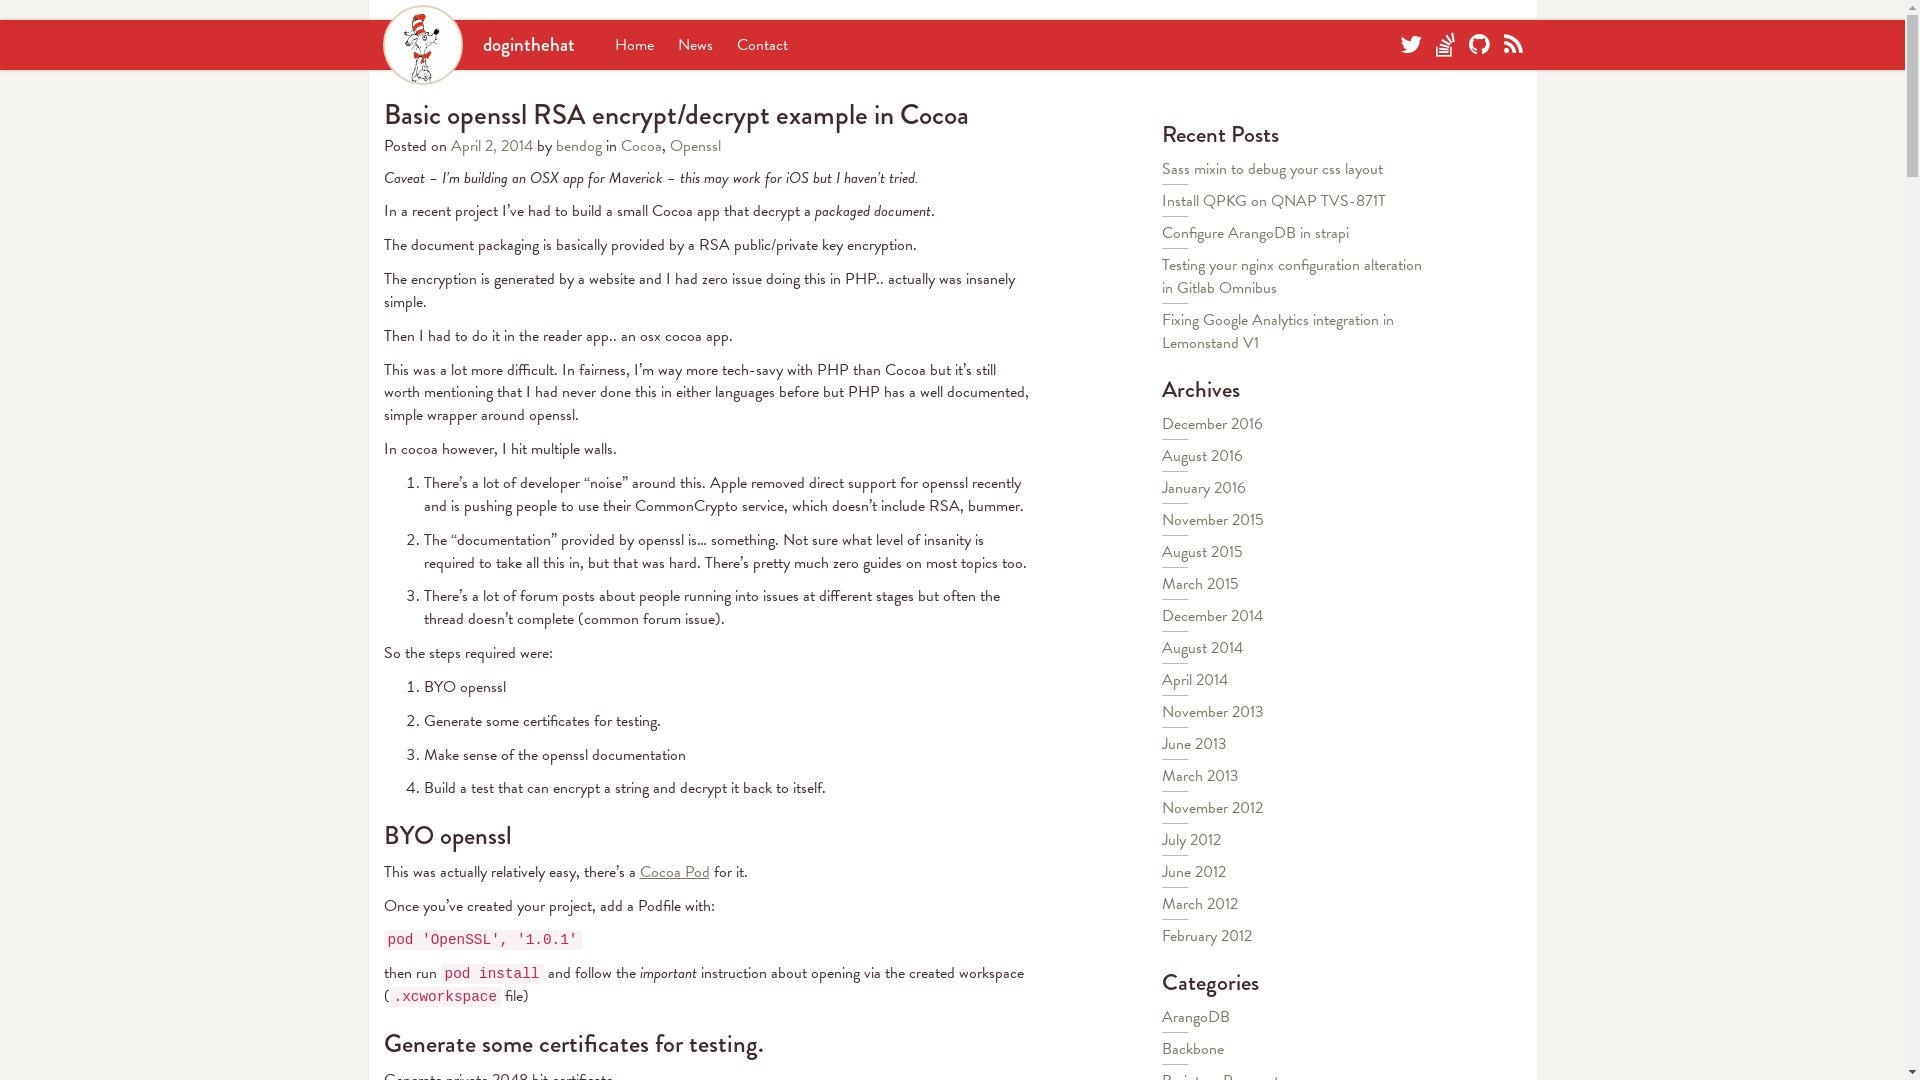 The height and width of the screenshot is (1080, 1920). What do you see at coordinates (634, 45) in the screenshot?
I see `Home` at bounding box center [634, 45].